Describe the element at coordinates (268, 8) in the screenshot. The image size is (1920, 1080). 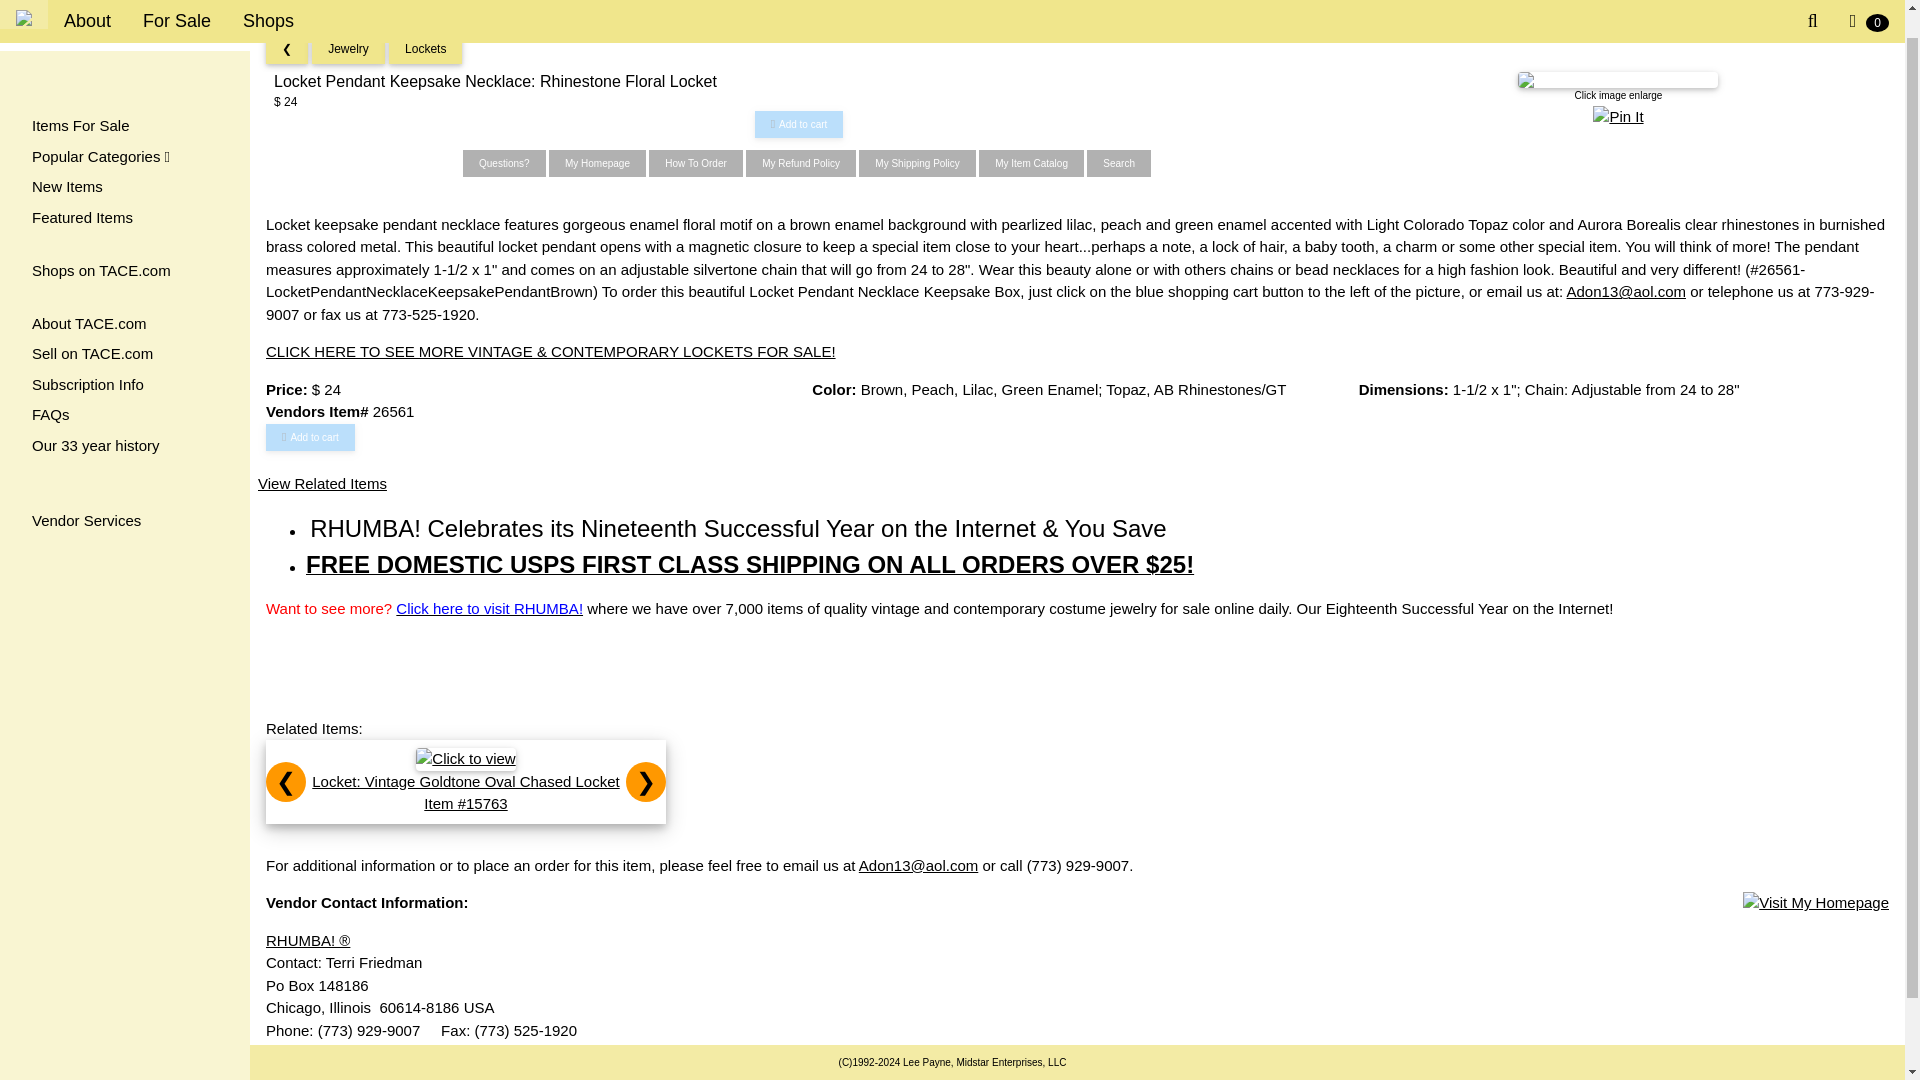
I see `Shops` at that location.